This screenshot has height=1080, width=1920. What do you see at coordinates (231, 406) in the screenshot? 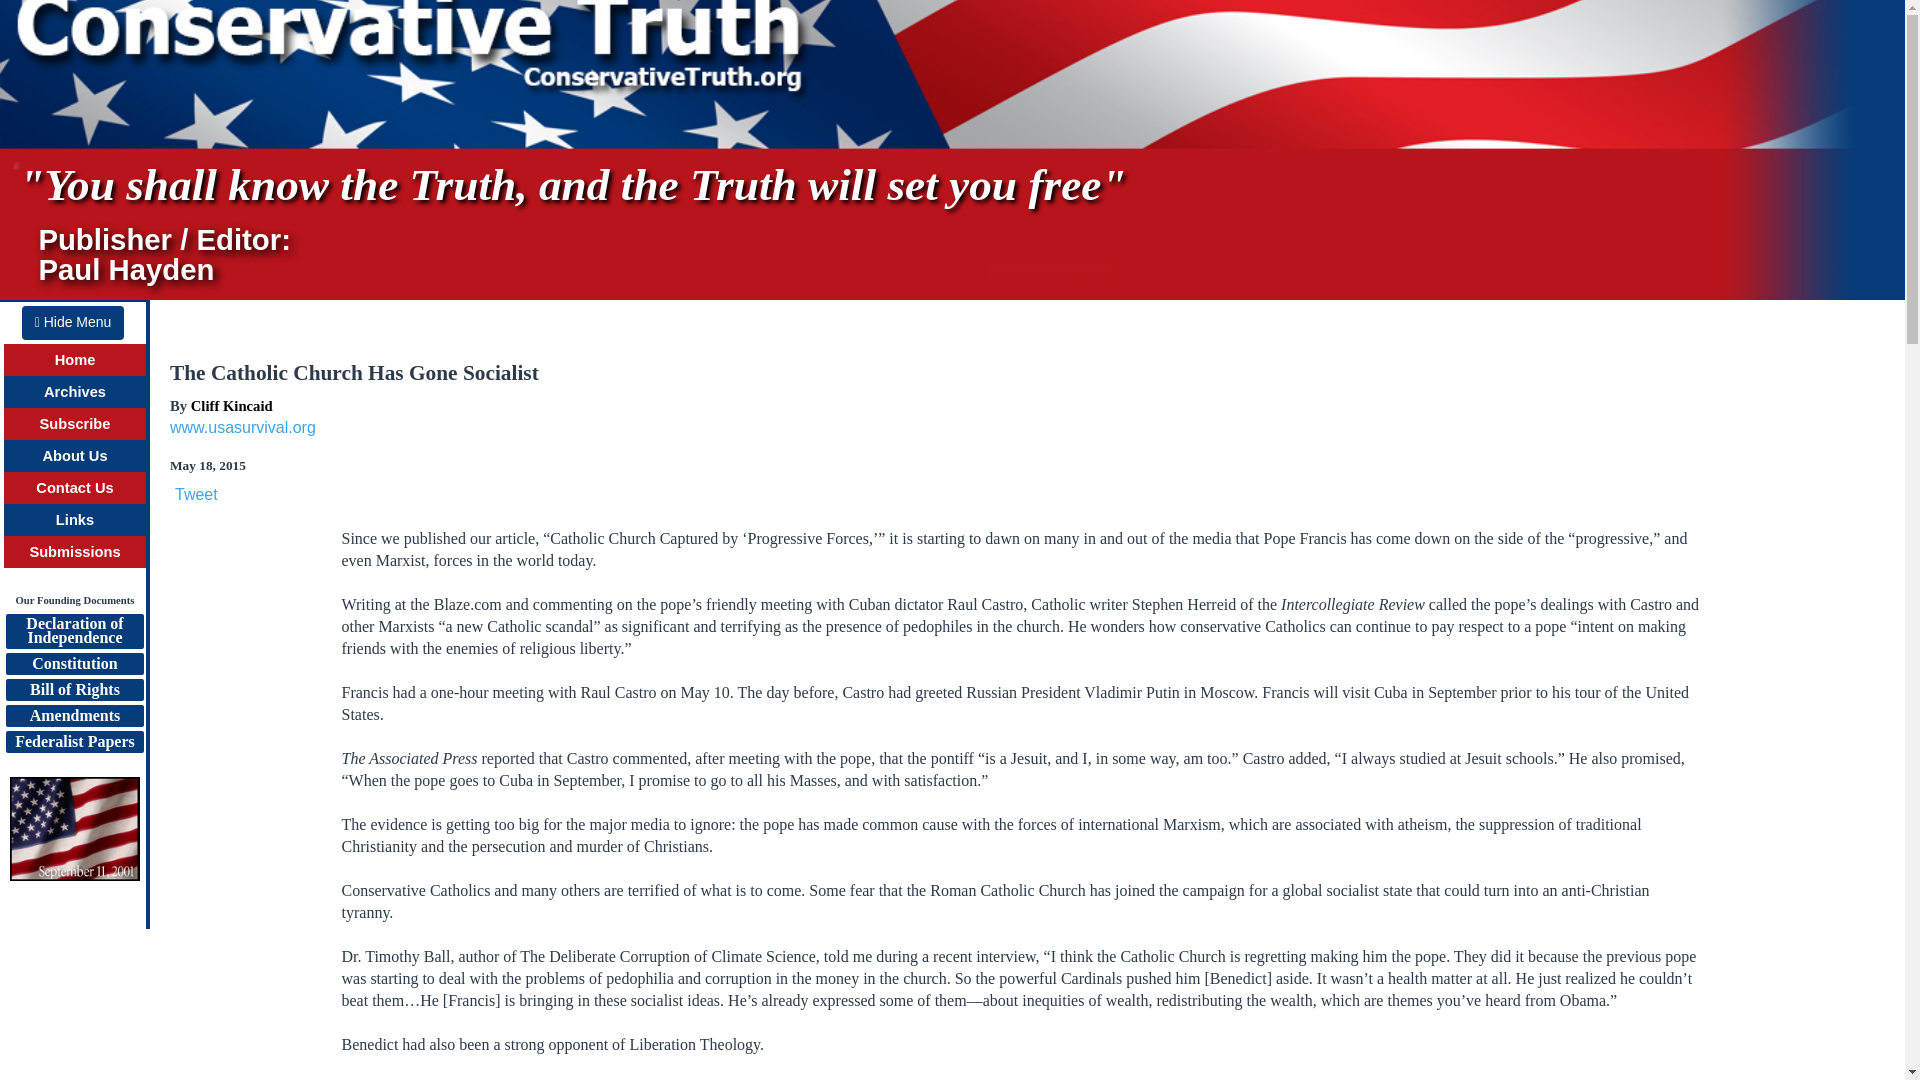
I see `About Us` at bounding box center [231, 406].